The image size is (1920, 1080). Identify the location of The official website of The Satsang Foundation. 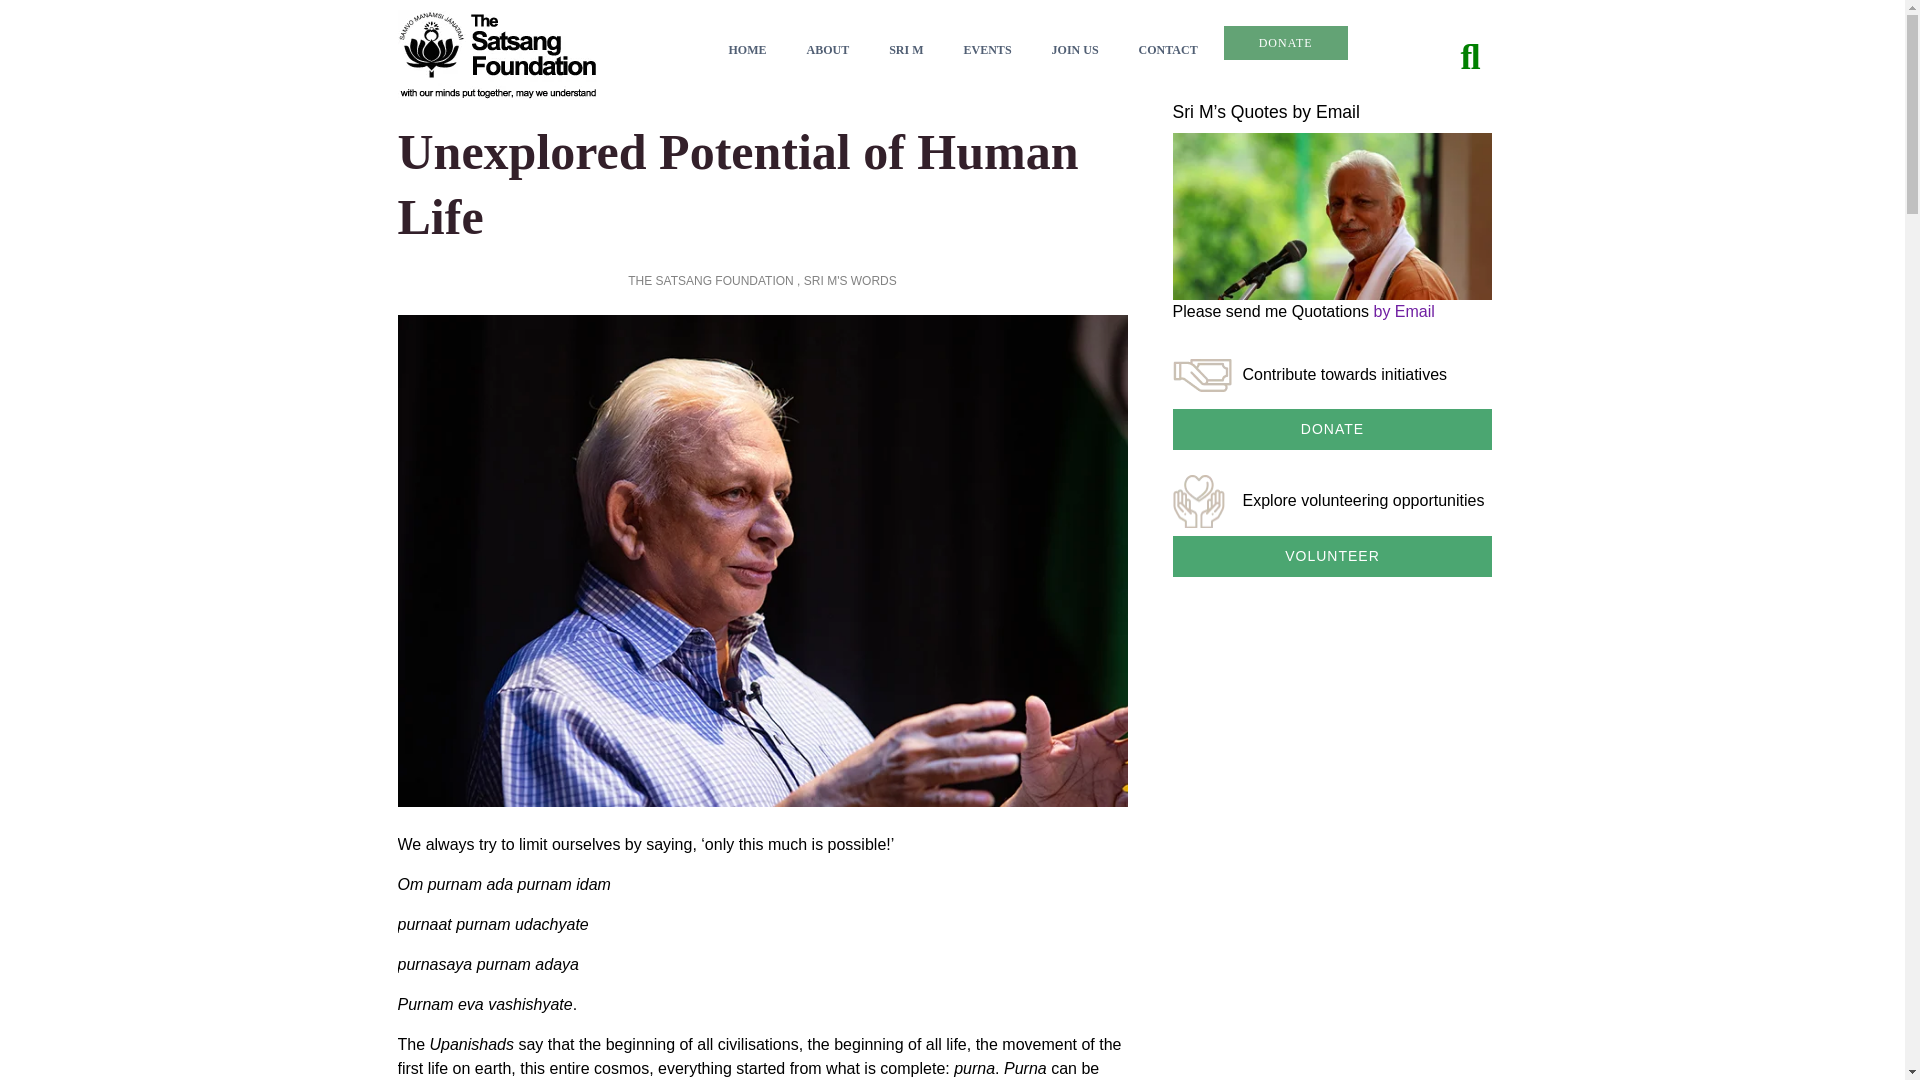
(497, 53).